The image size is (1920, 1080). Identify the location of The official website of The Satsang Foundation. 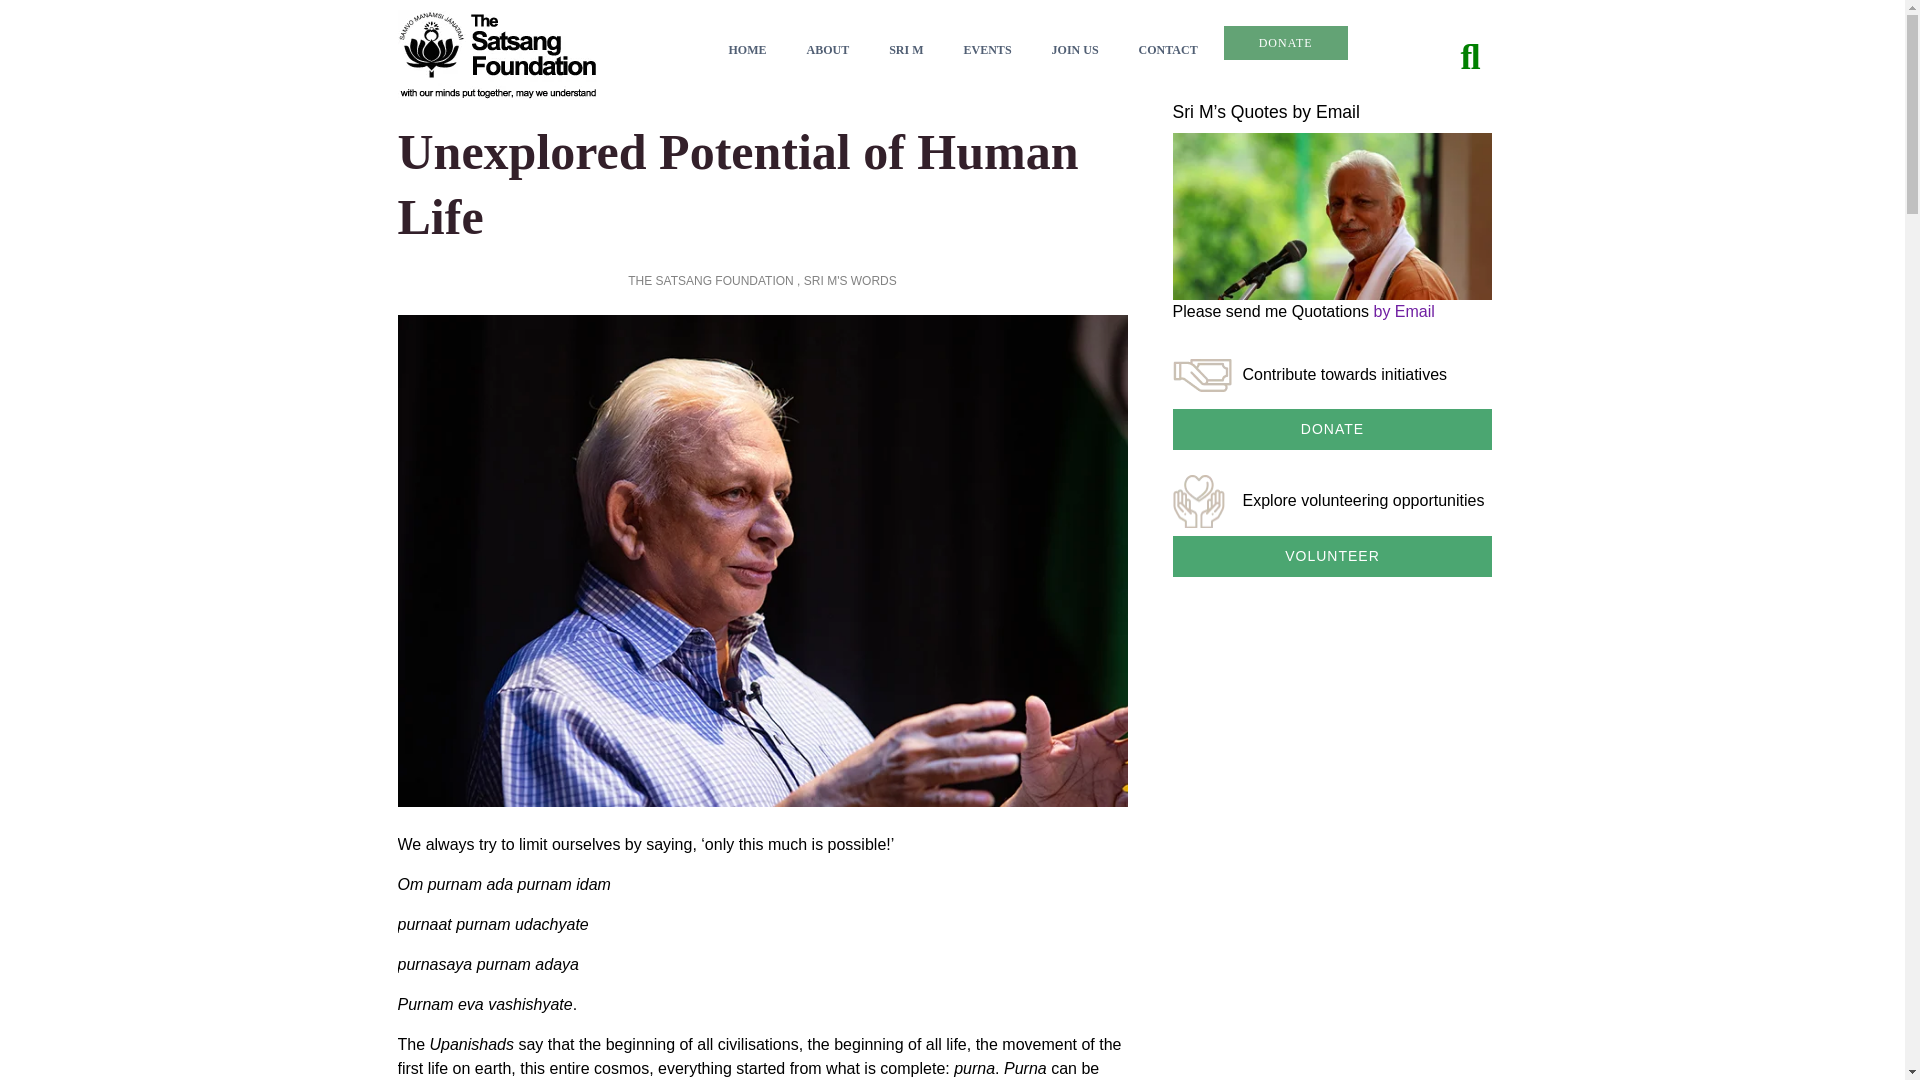
(497, 53).